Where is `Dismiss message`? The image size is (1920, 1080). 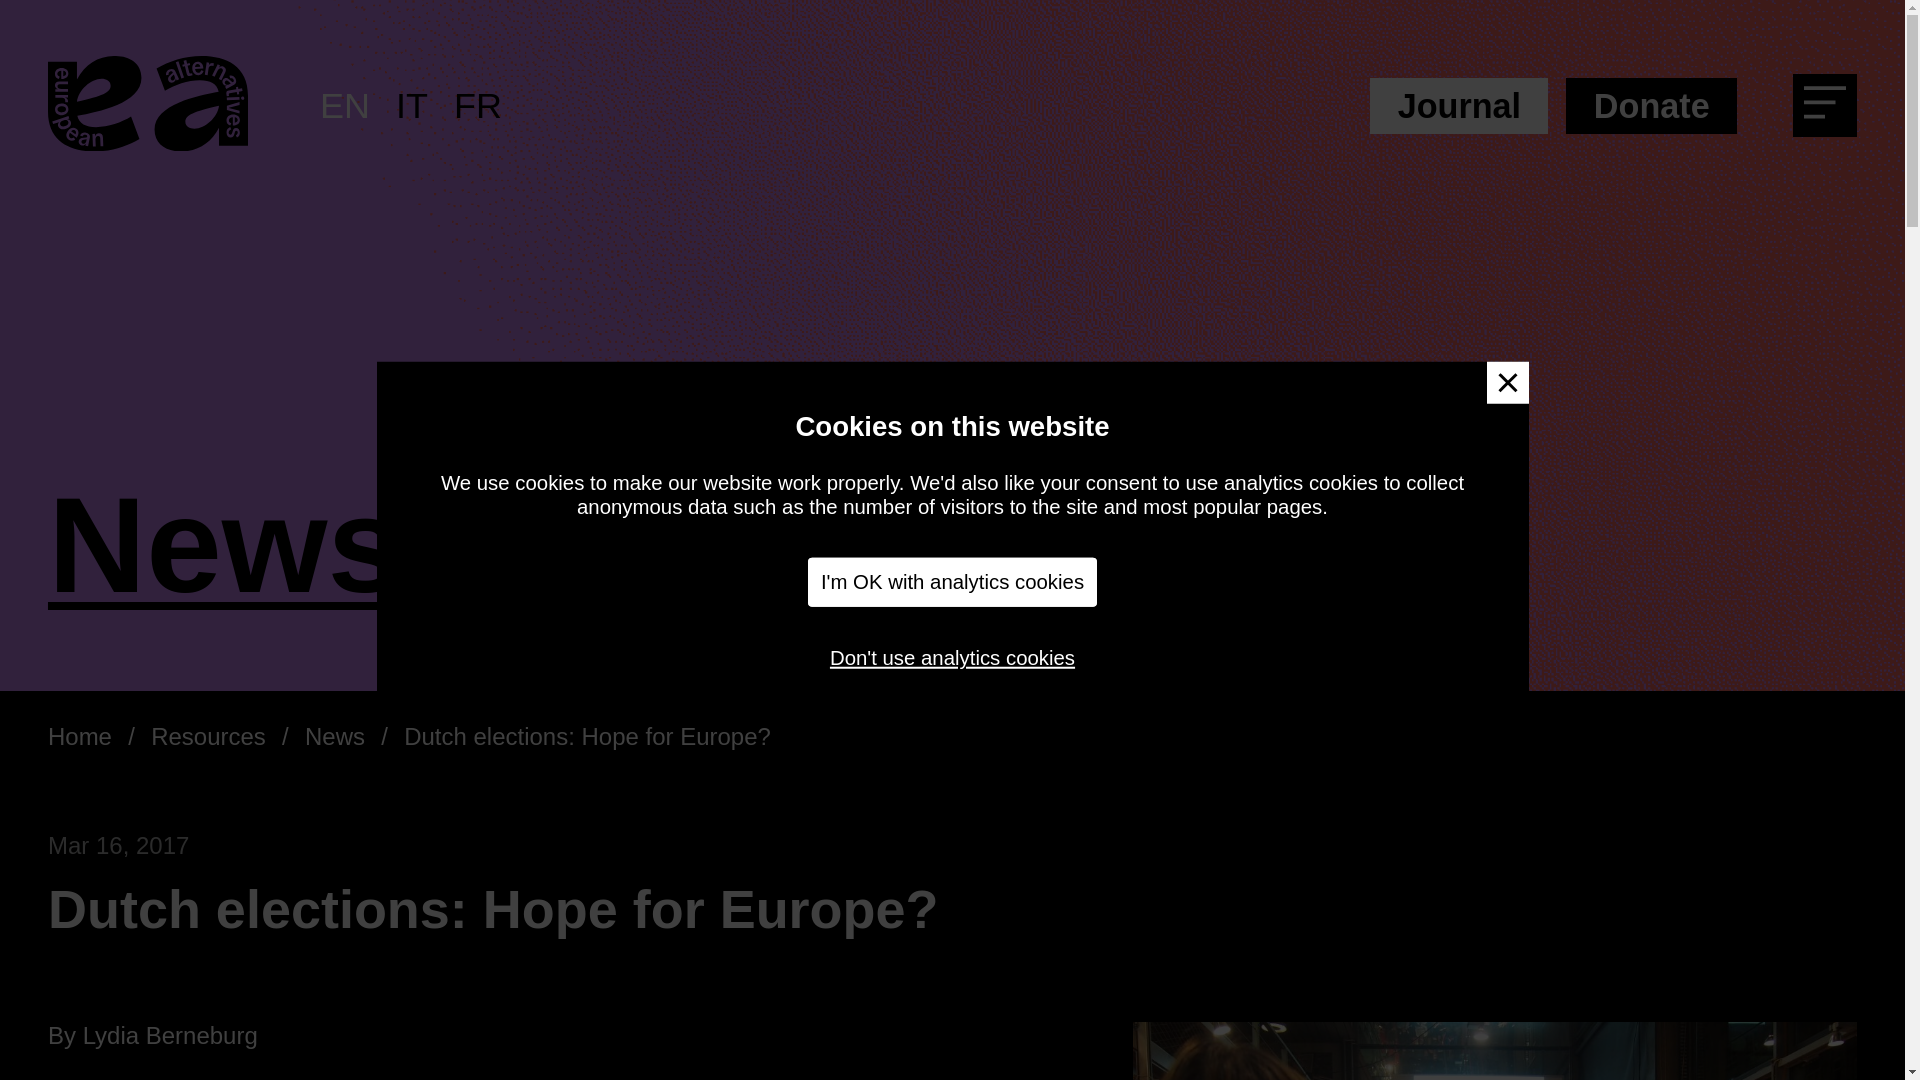 Dismiss message is located at coordinates (1507, 382).